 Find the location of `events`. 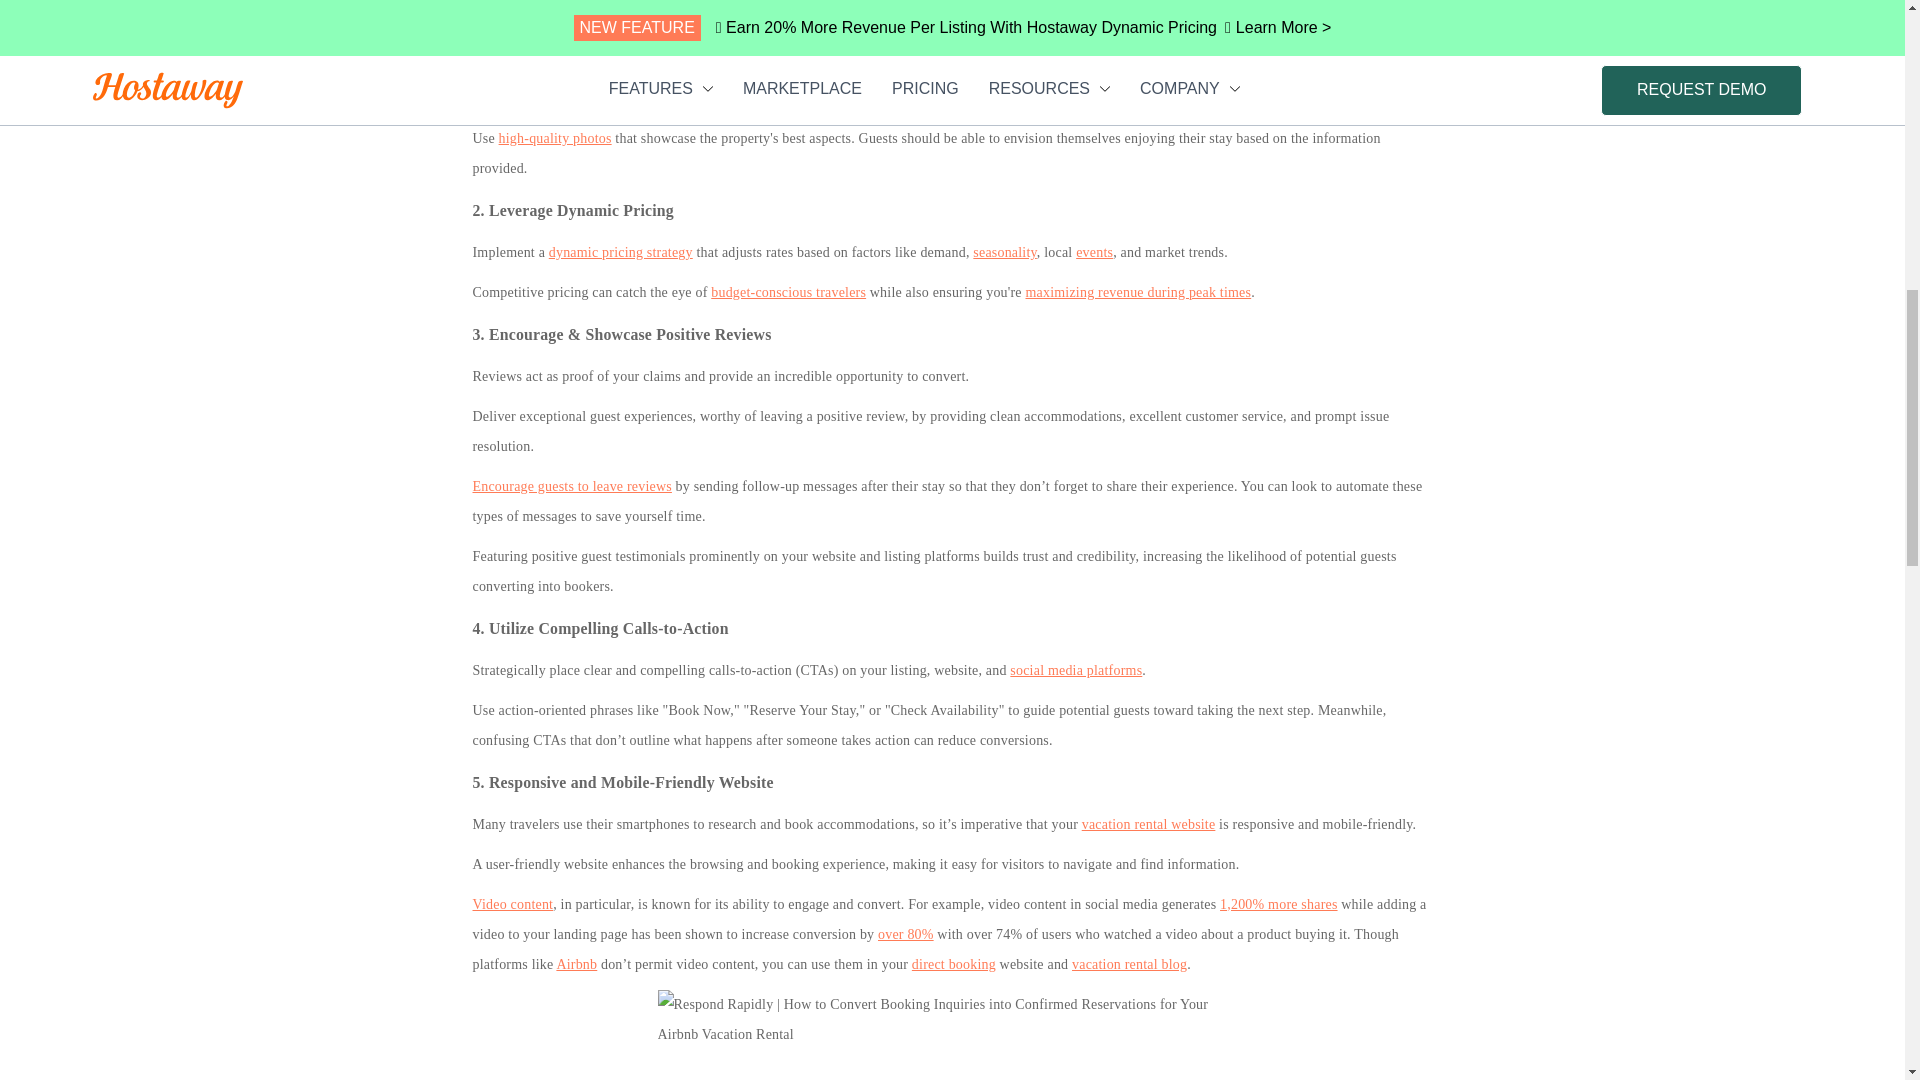

events is located at coordinates (1094, 252).